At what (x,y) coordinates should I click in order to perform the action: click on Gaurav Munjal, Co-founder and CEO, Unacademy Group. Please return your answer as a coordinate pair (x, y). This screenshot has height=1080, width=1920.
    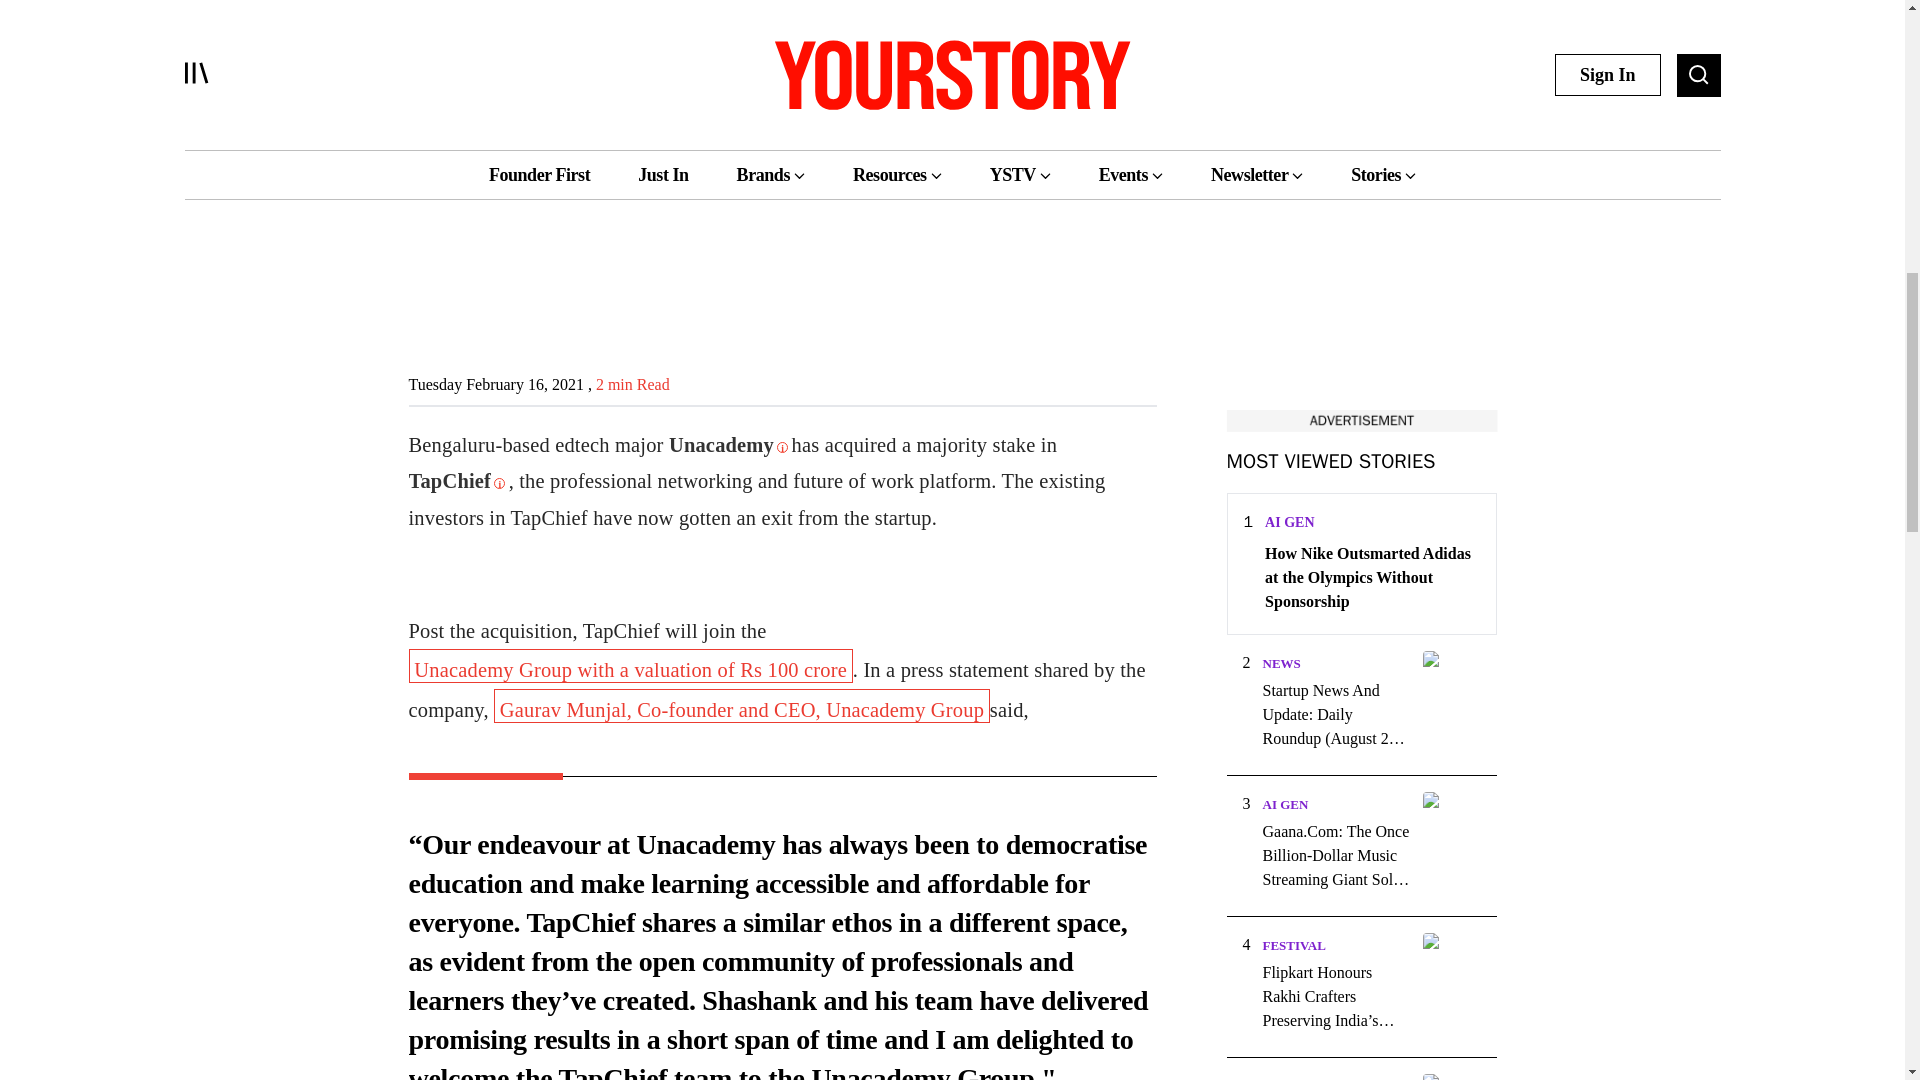
    Looking at the image, I should click on (742, 706).